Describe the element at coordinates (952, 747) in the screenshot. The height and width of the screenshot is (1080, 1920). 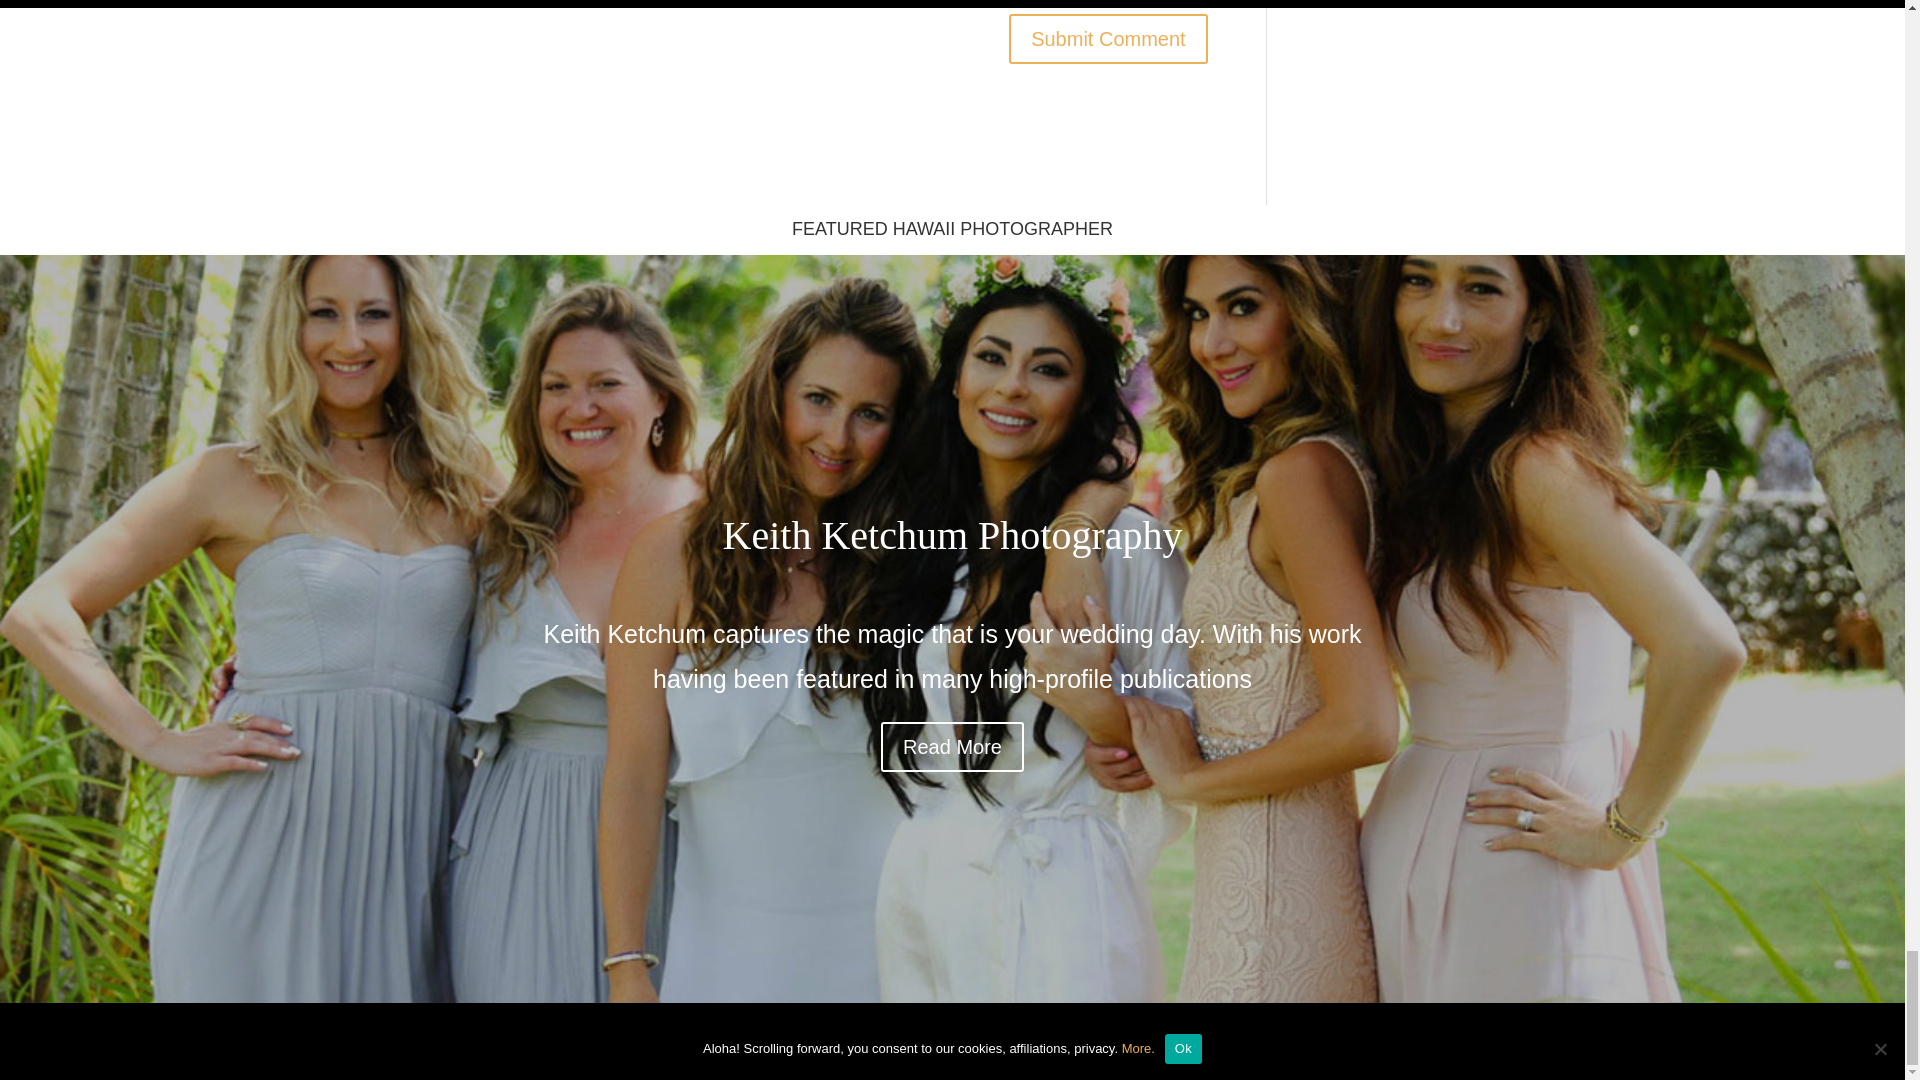
I see `Read More` at that location.